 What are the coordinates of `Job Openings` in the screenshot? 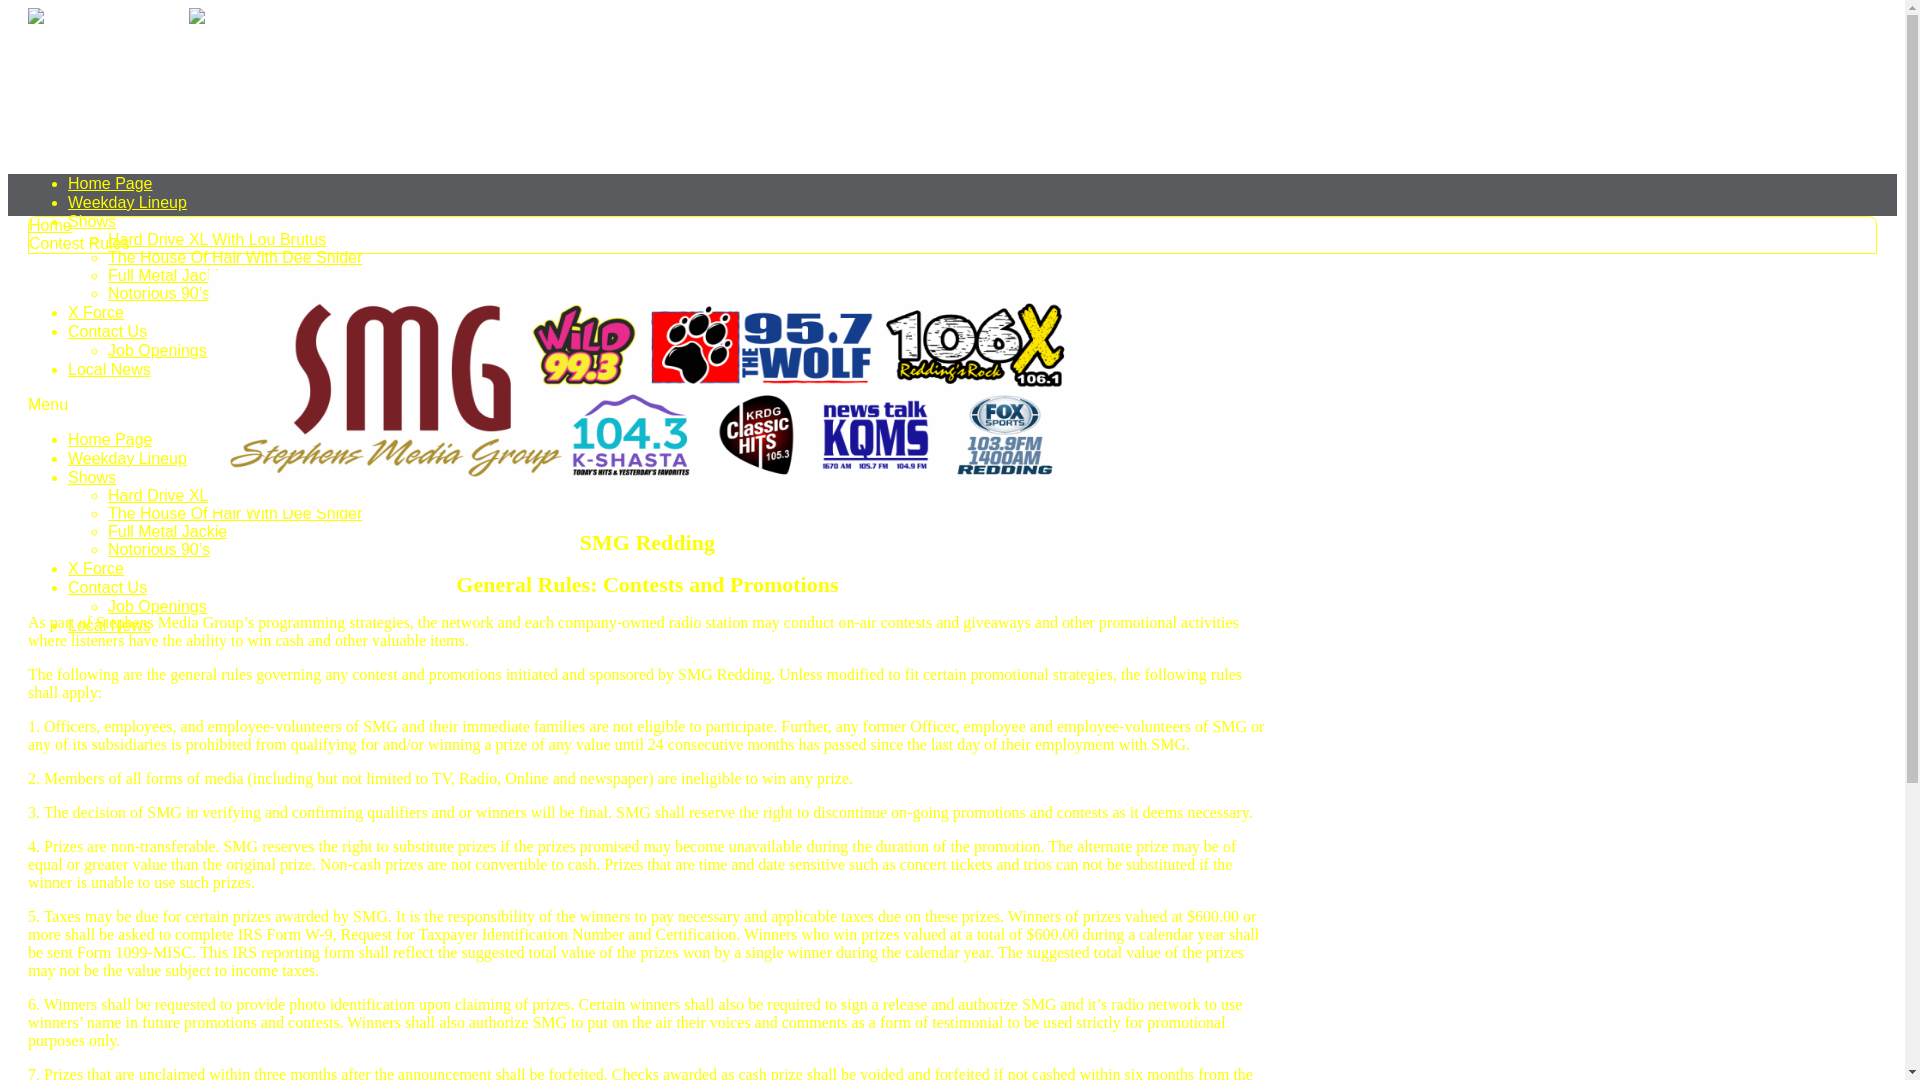 It's located at (158, 350).